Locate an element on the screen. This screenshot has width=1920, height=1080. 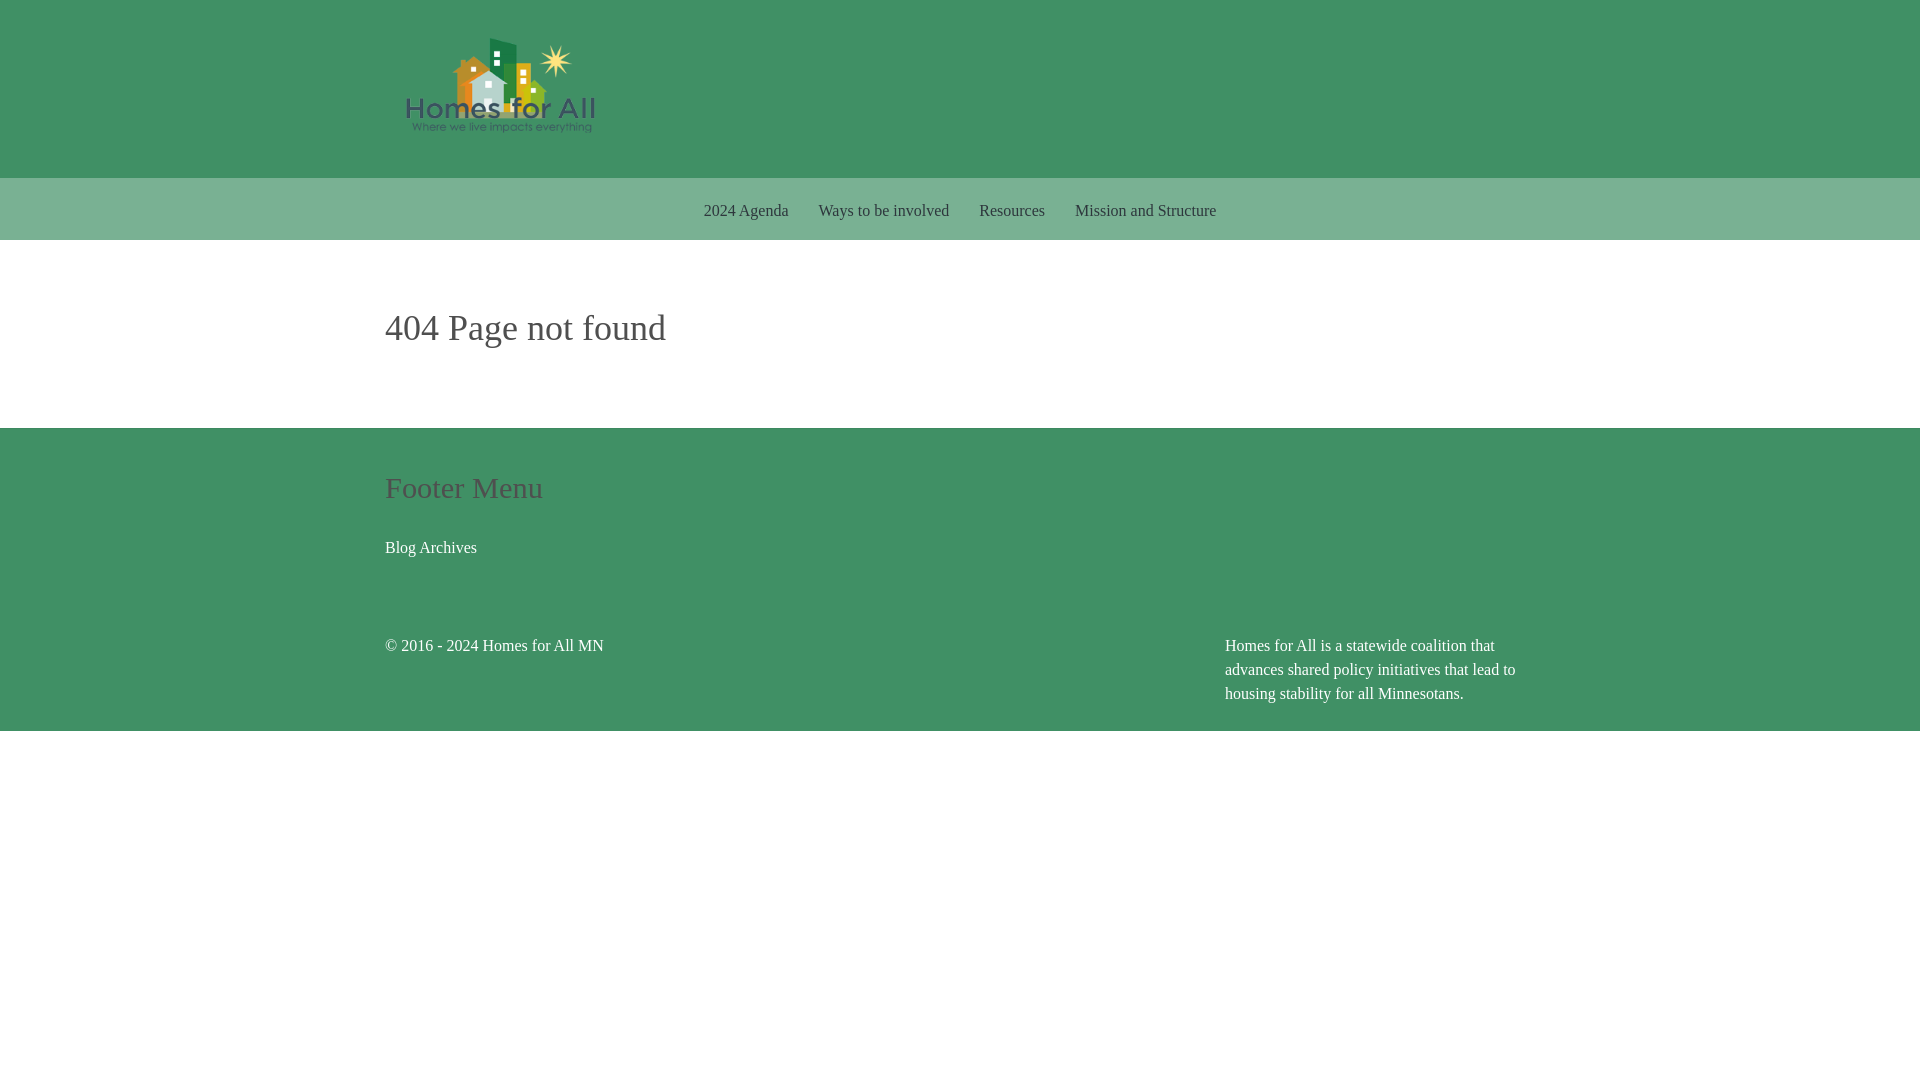
Ways to be involved is located at coordinates (884, 208).